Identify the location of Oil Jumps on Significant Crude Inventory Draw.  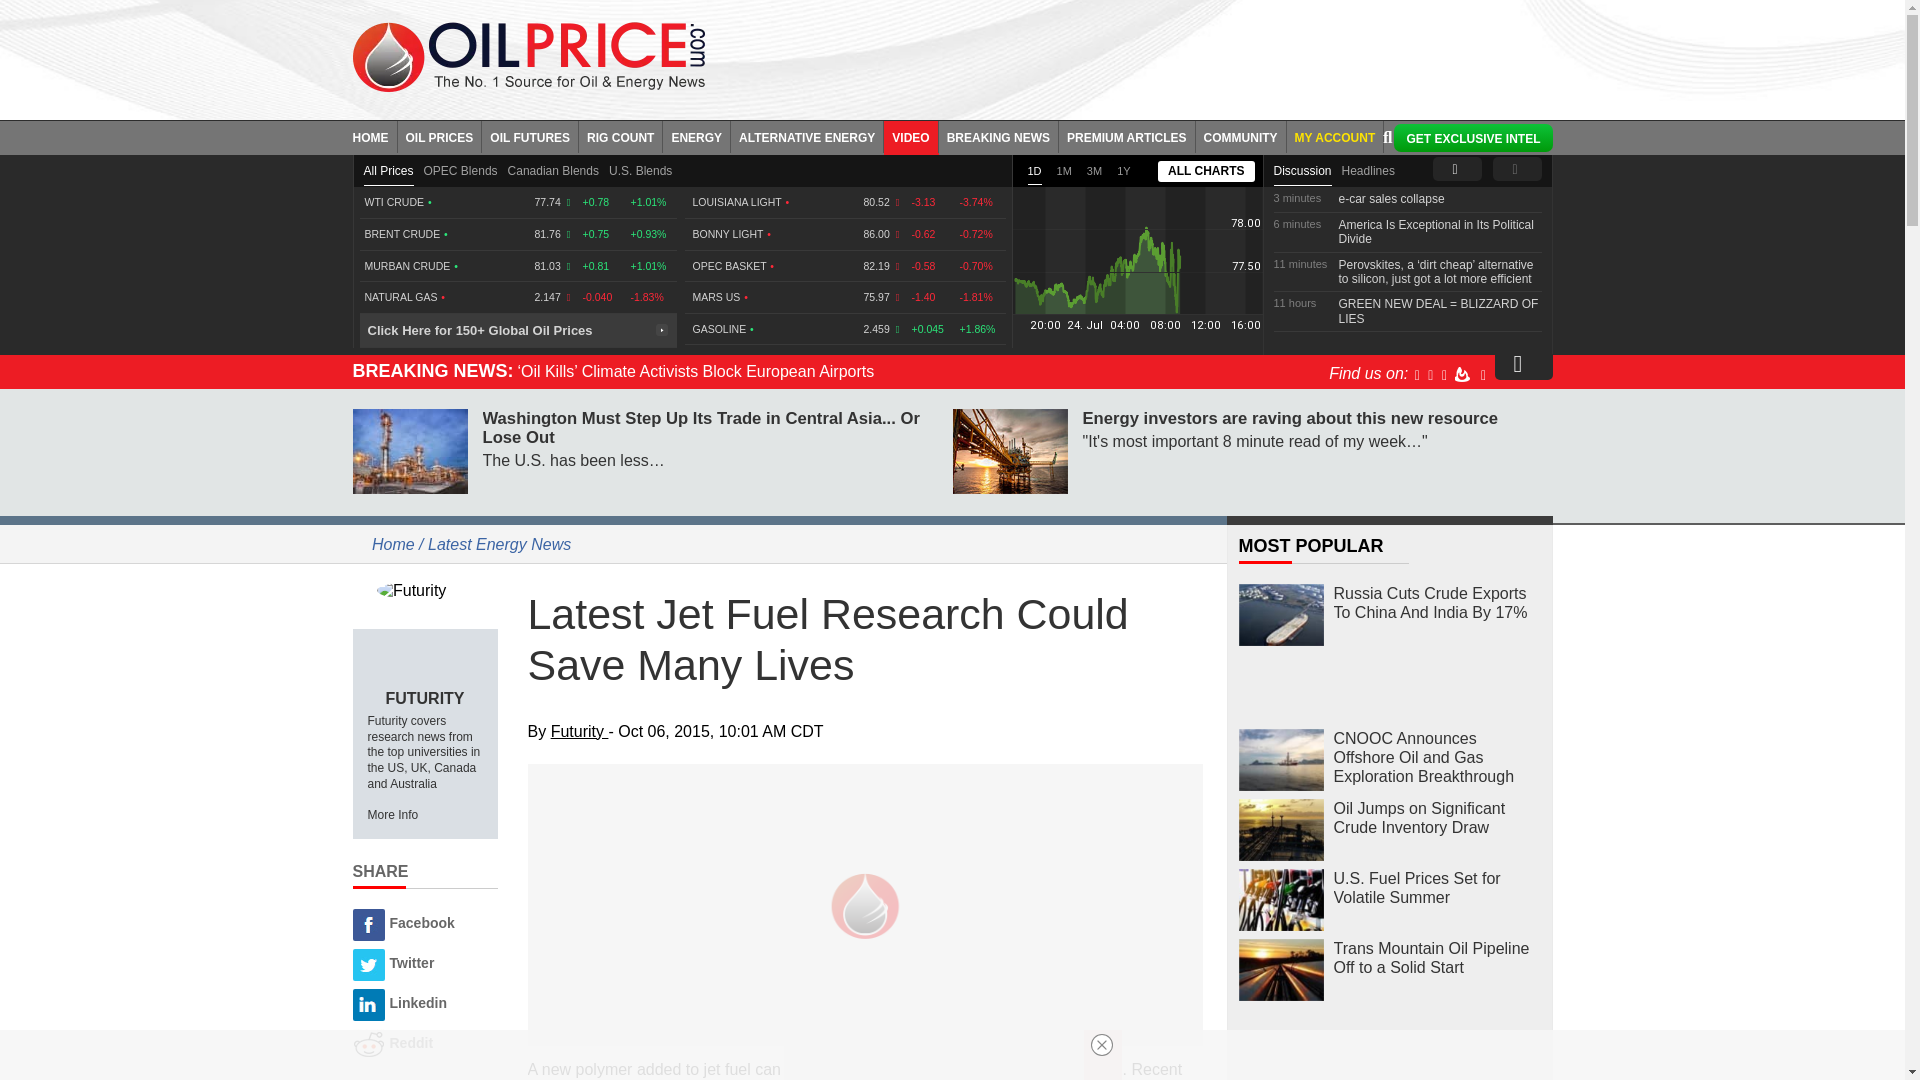
(1280, 830).